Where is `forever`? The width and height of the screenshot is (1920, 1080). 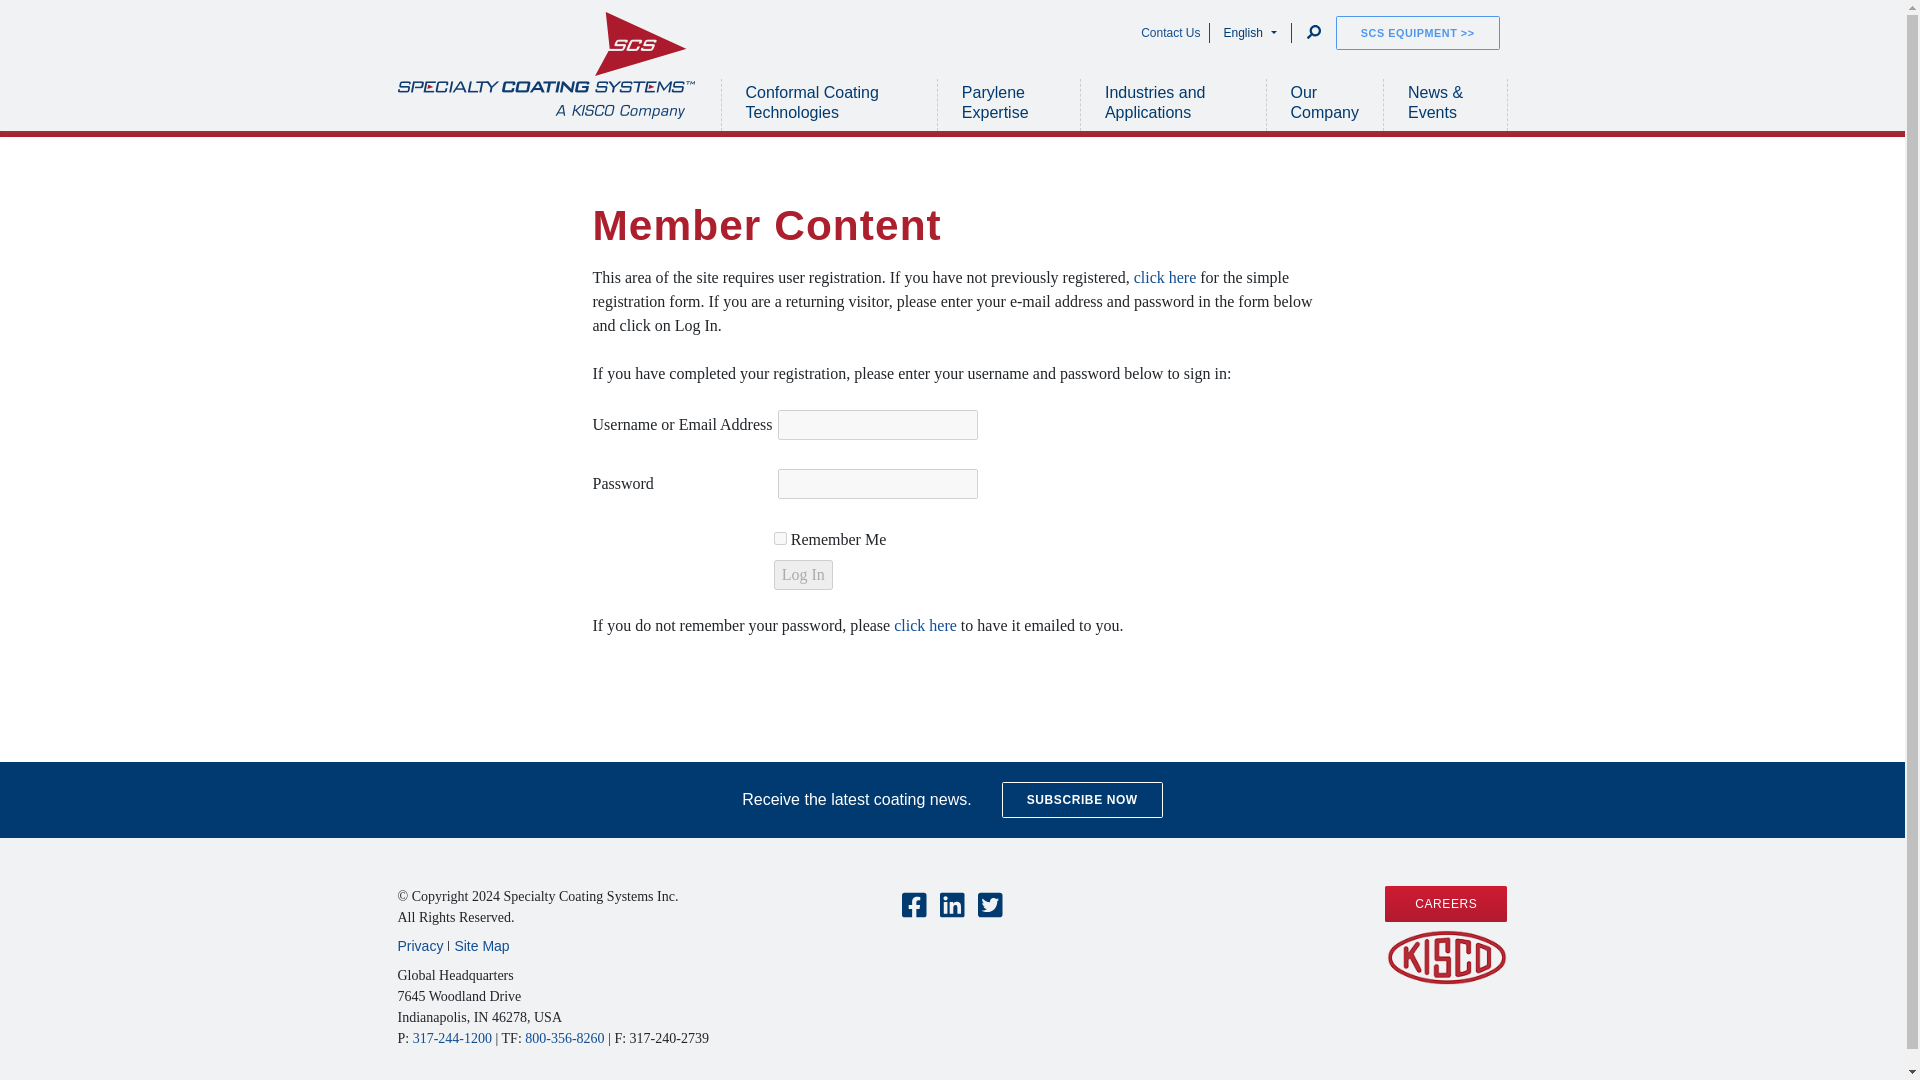
forever is located at coordinates (780, 538).